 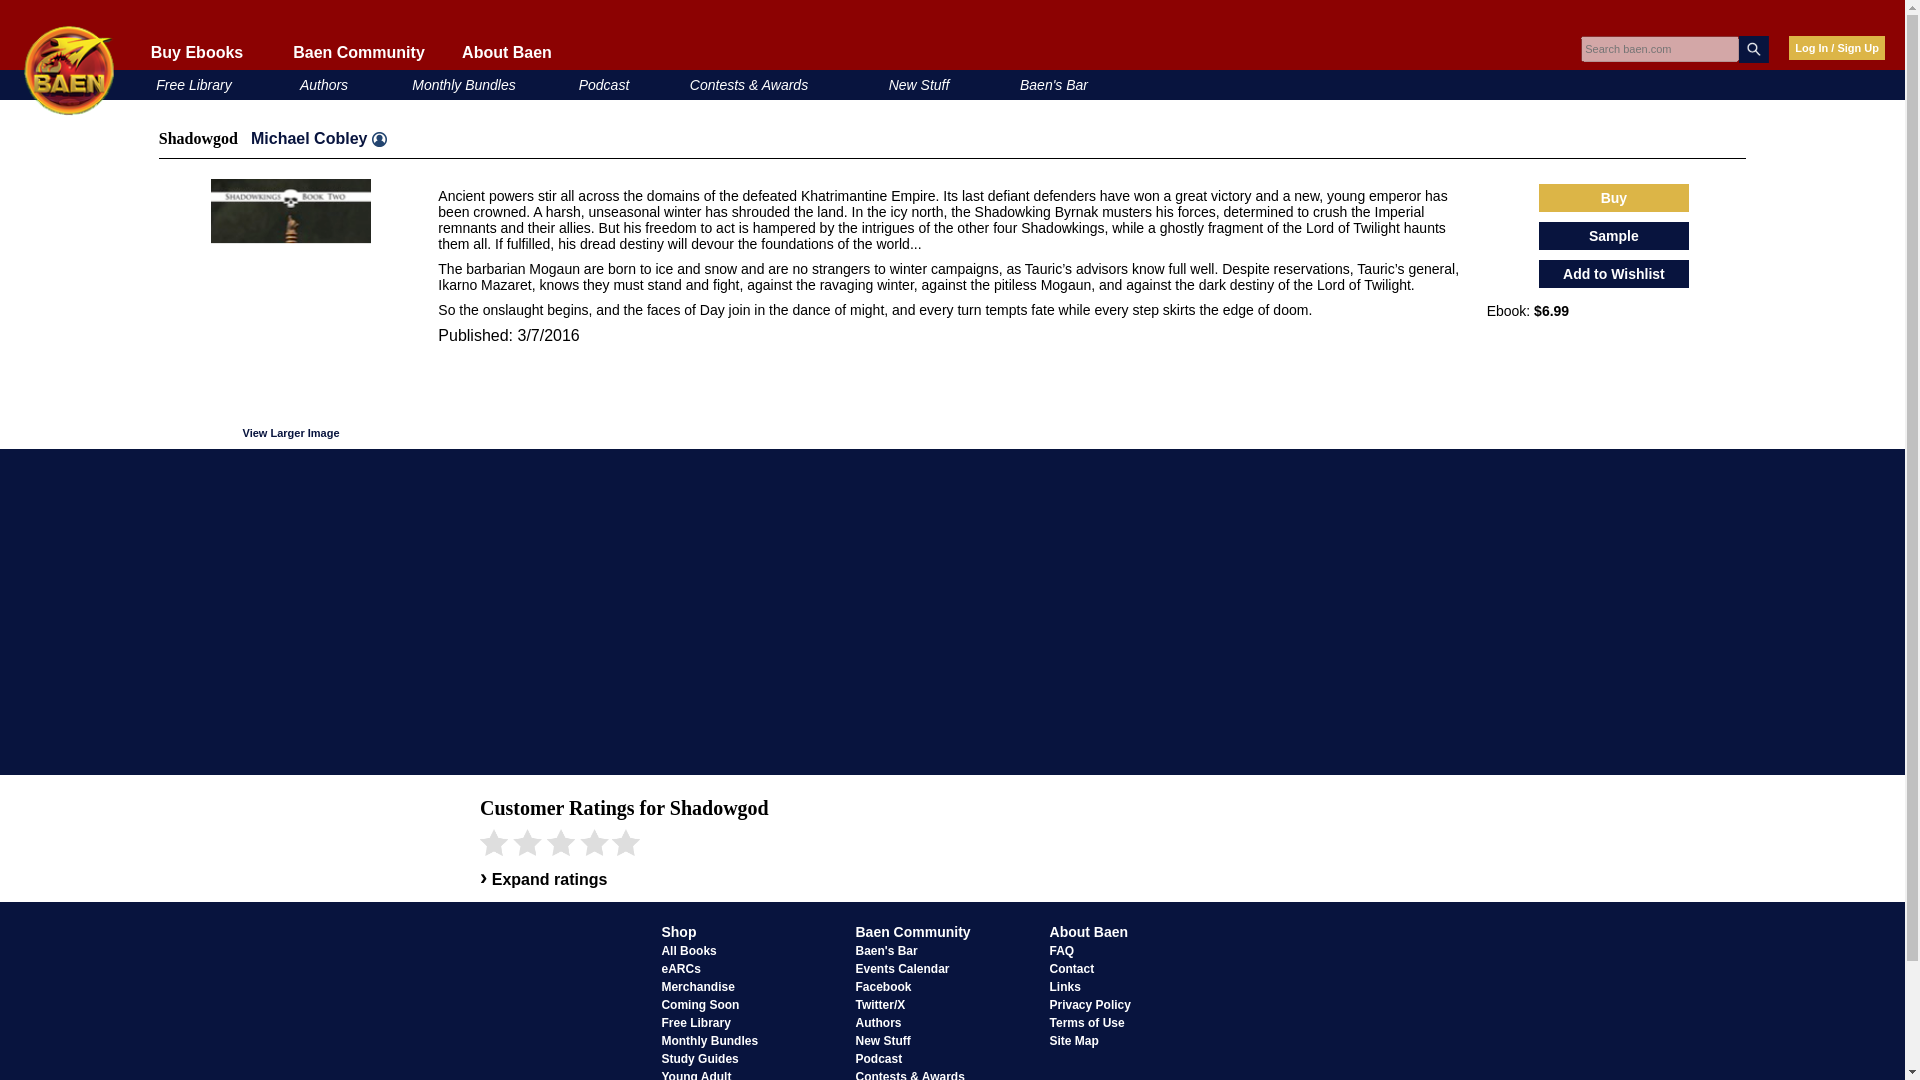 What do you see at coordinates (464, 84) in the screenshot?
I see `Monthly Bundles` at bounding box center [464, 84].